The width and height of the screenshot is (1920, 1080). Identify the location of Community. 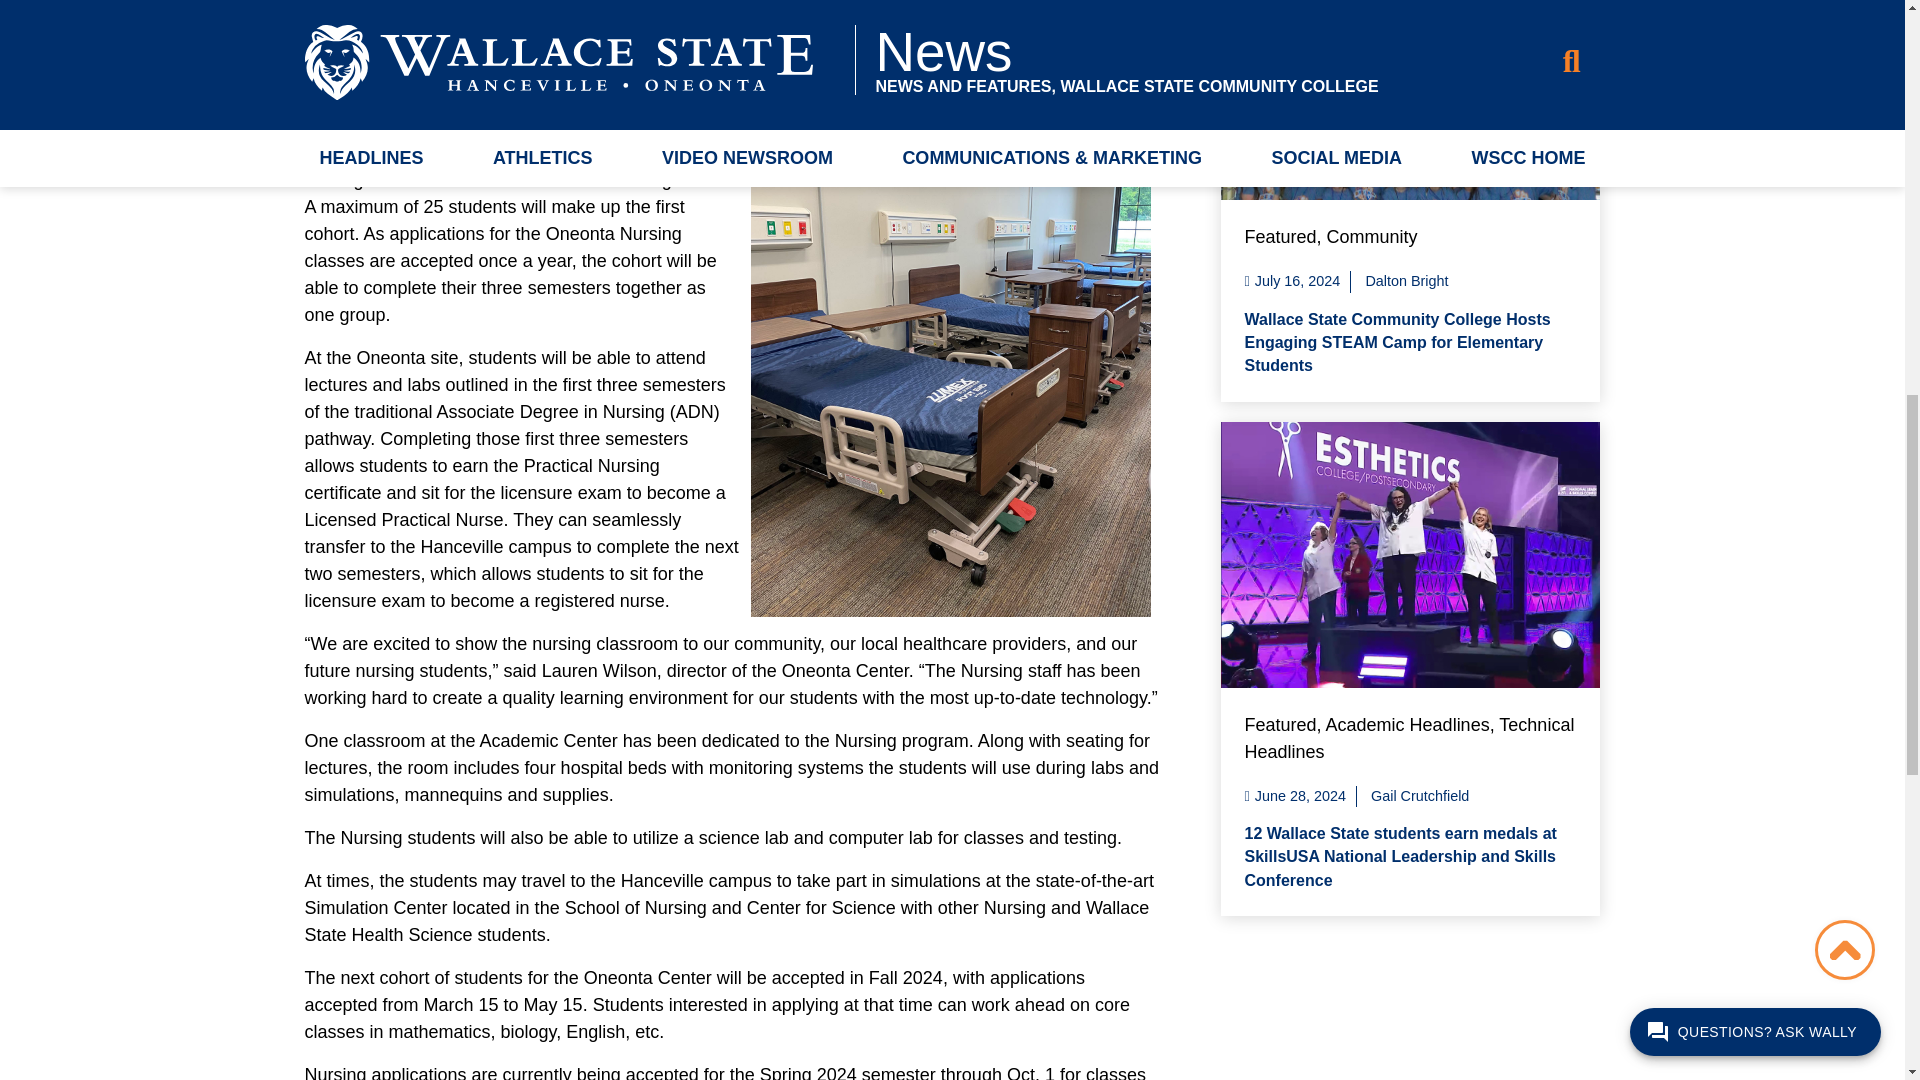
(1372, 236).